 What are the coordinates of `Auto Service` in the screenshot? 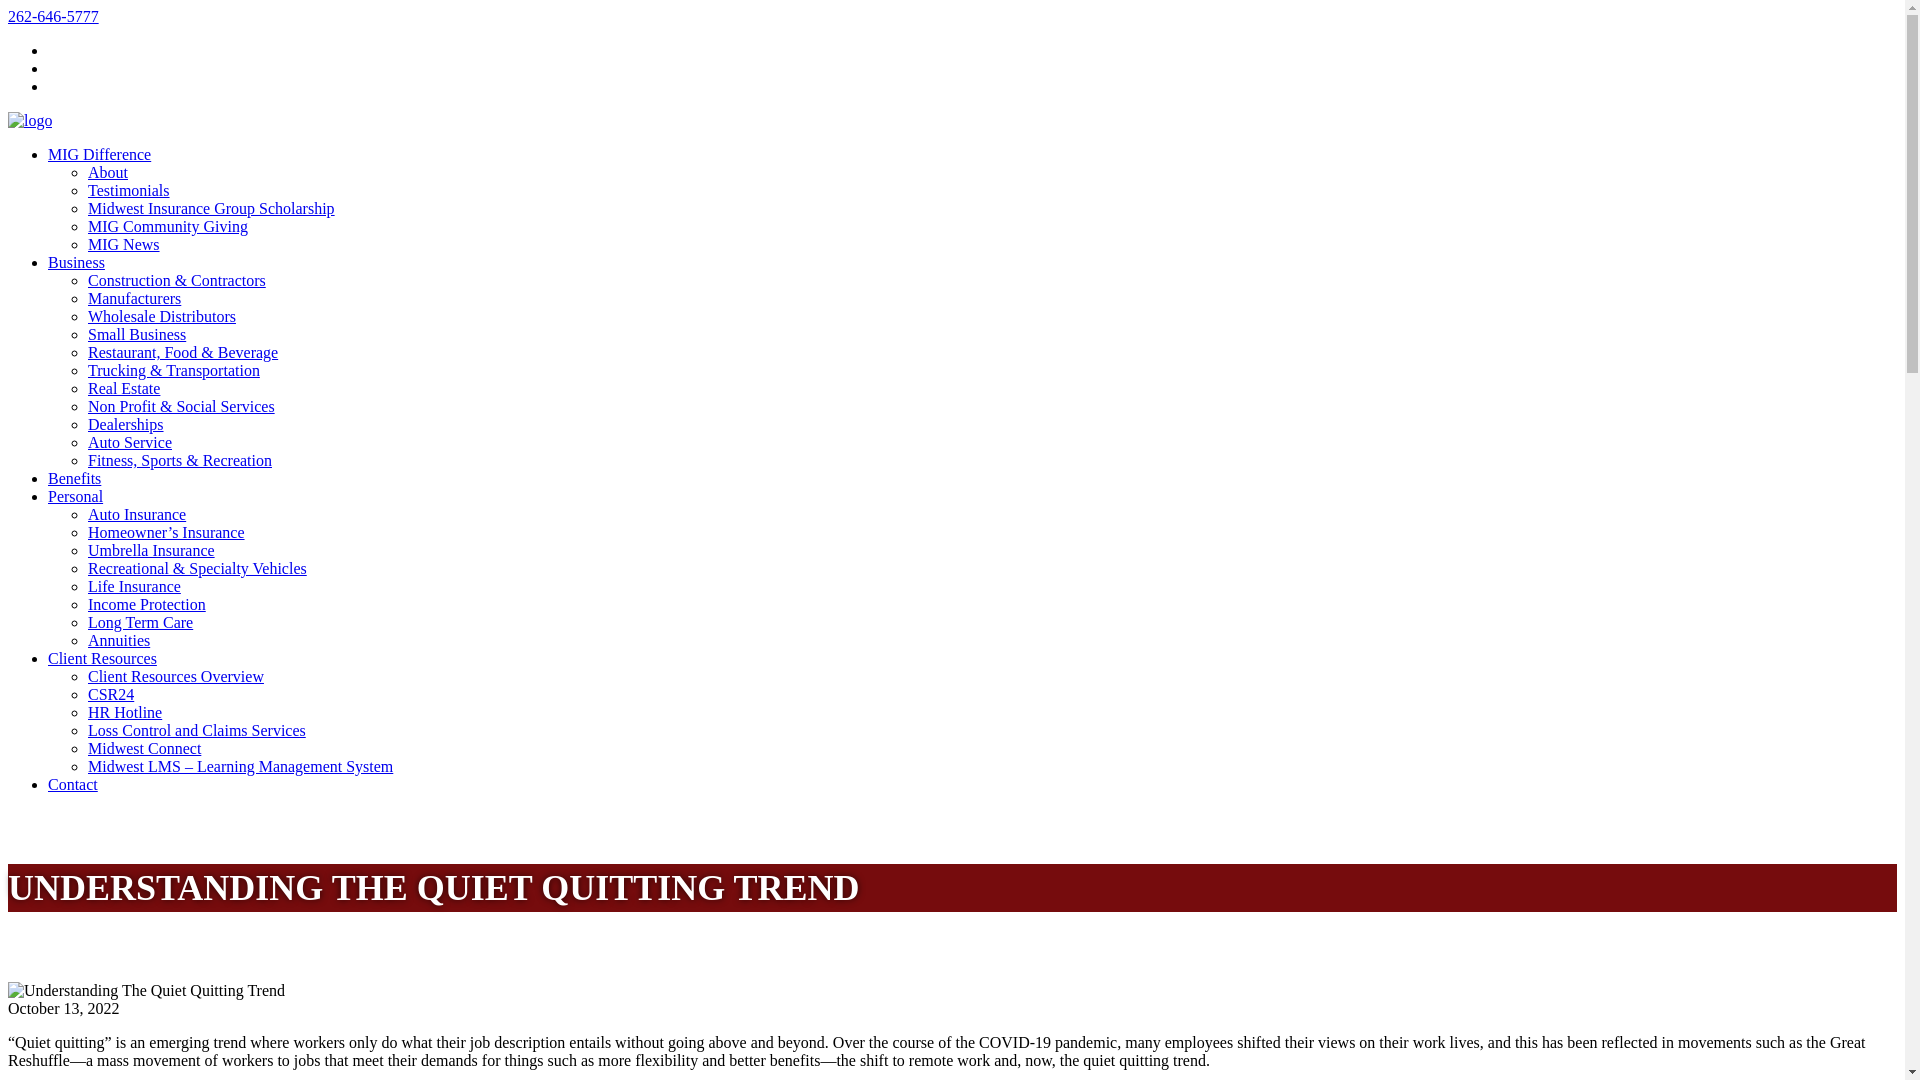 It's located at (130, 442).